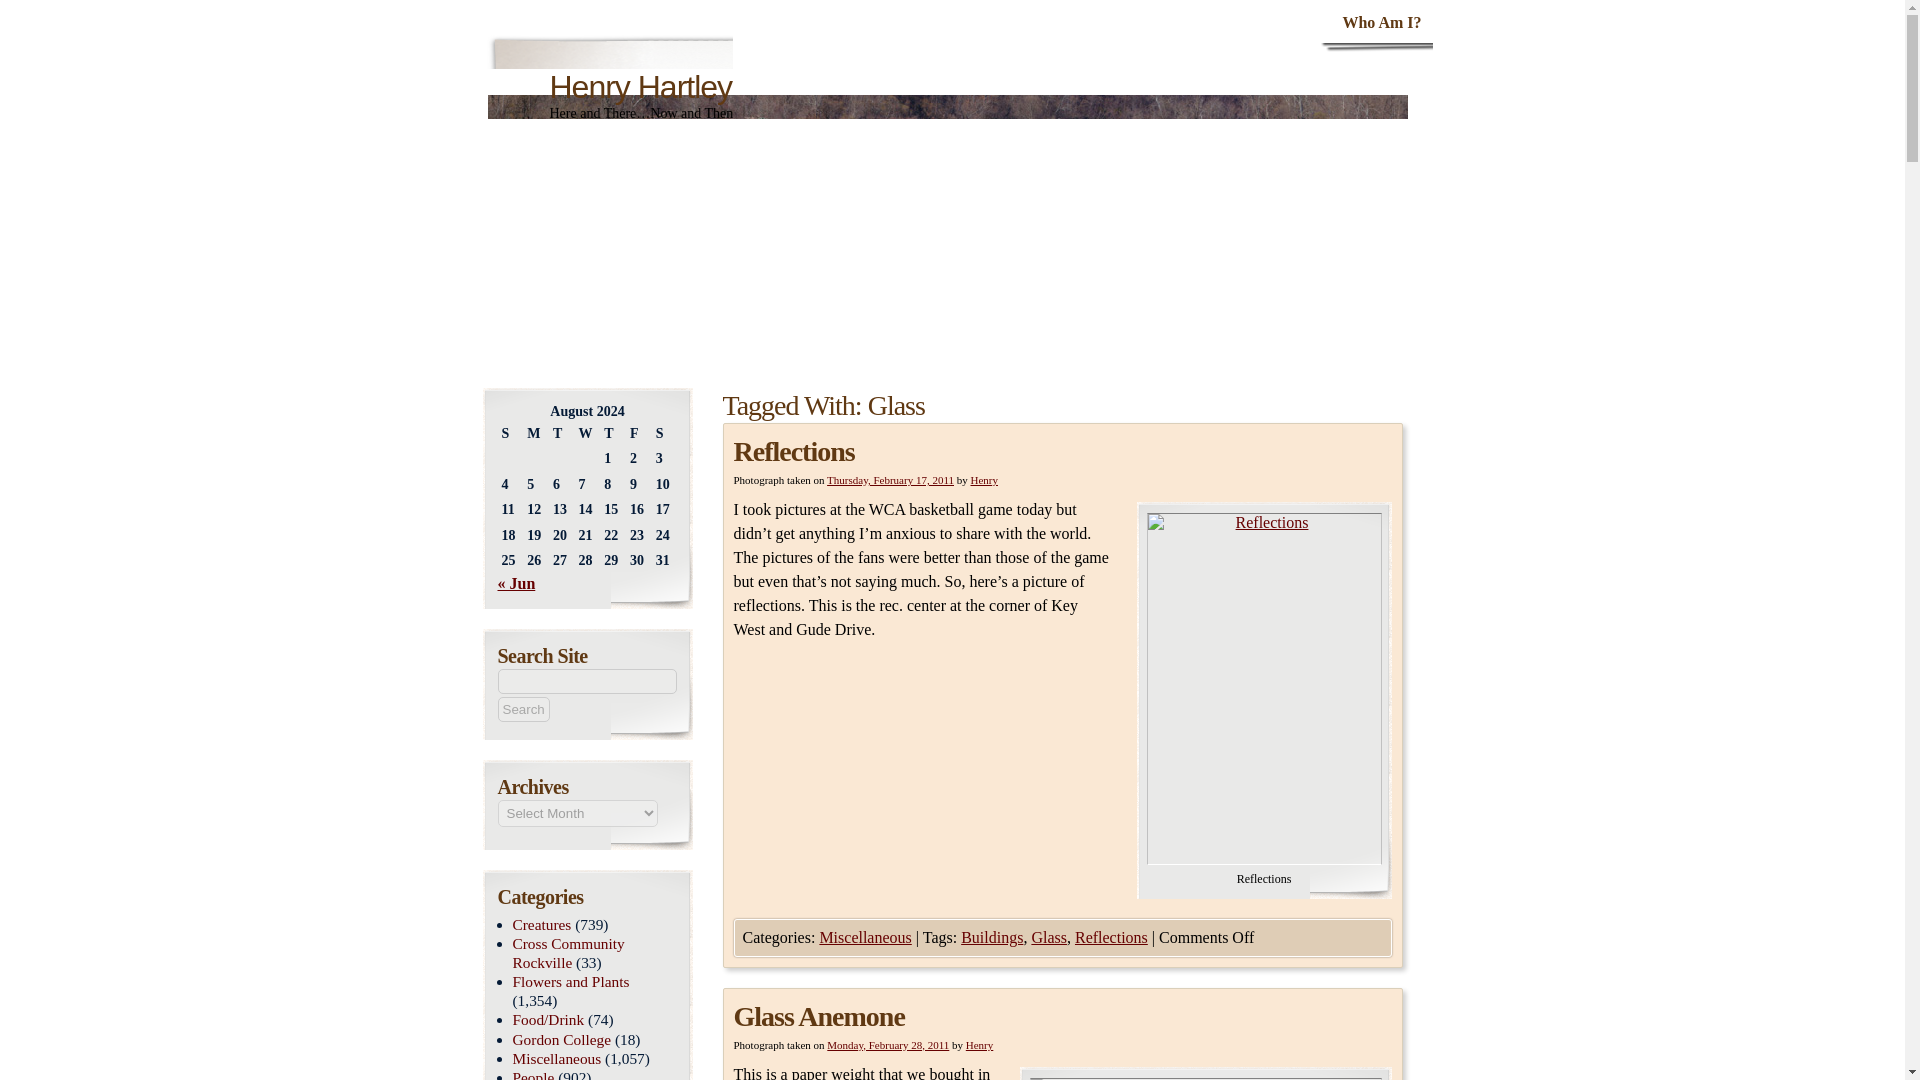  I want to click on Monday, February 28, 2011, so click(888, 1044).